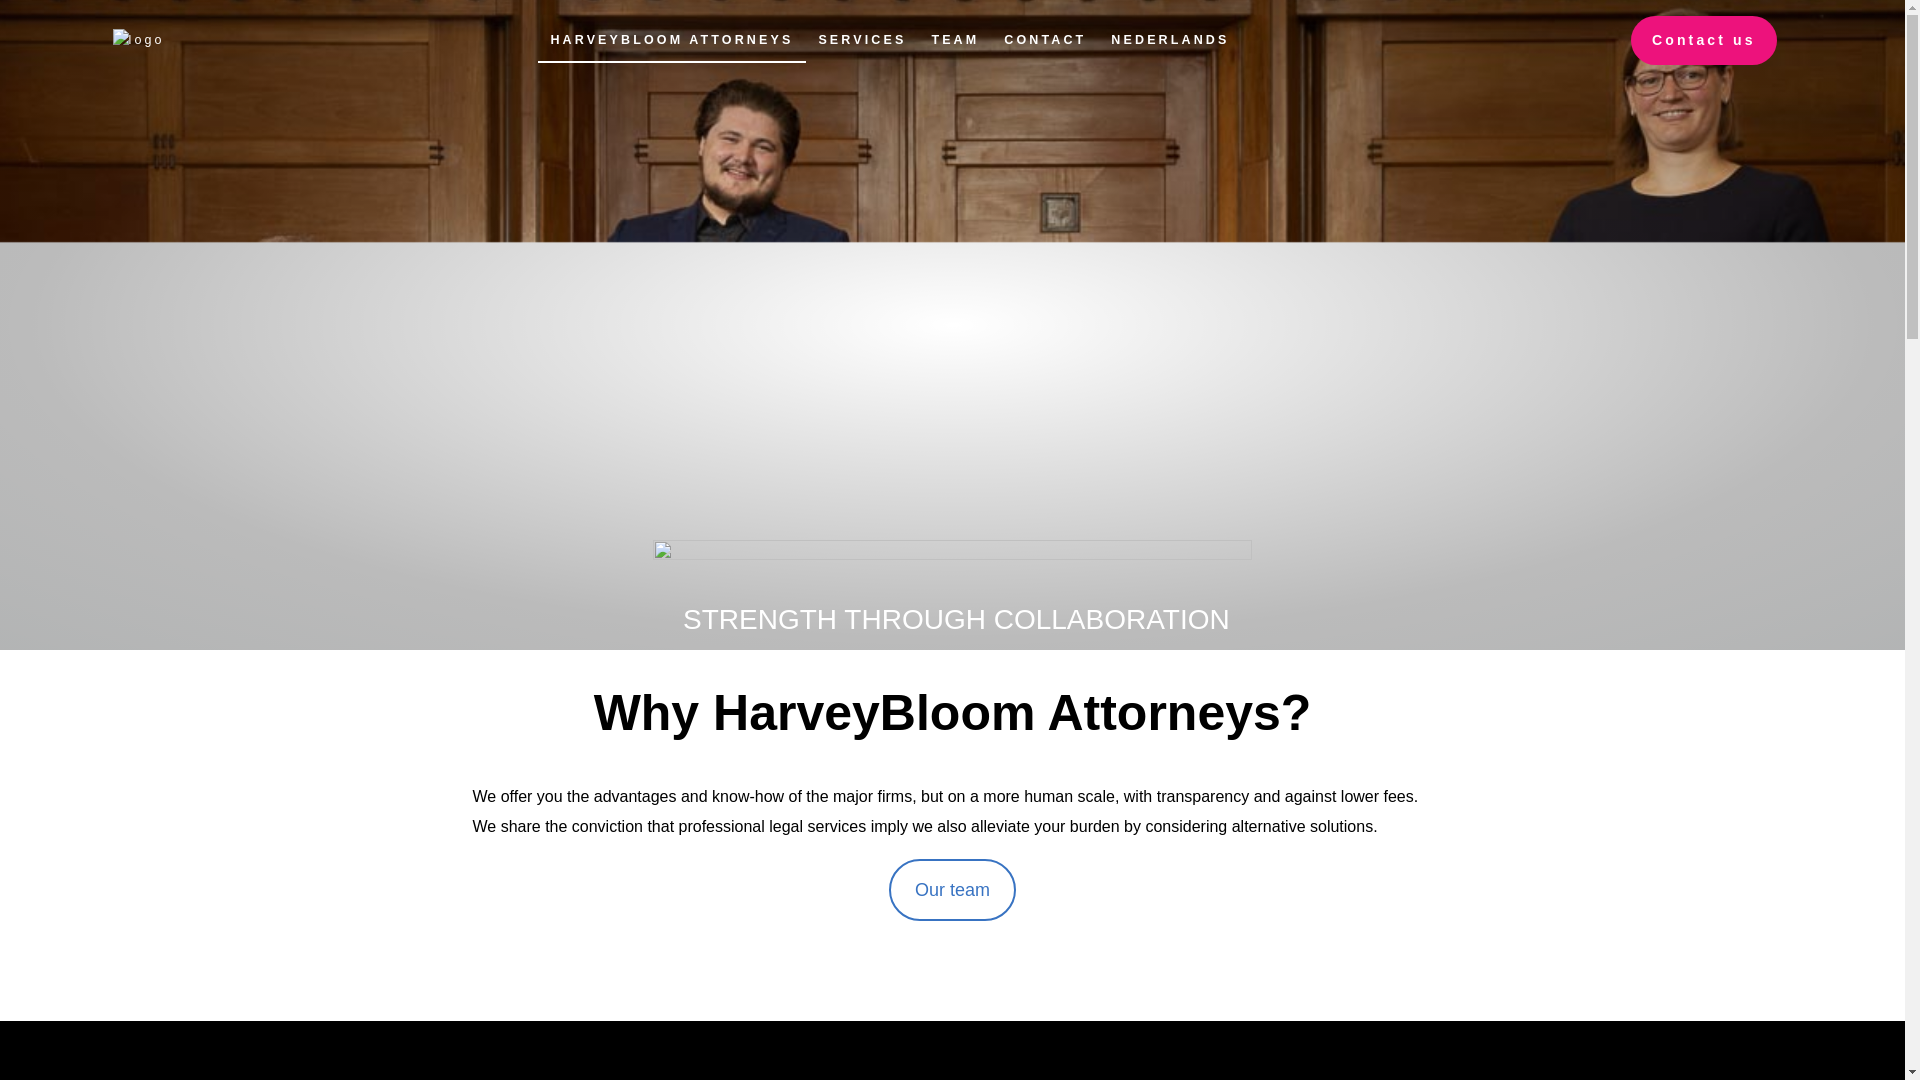  What do you see at coordinates (672, 40) in the screenshot?
I see `HARVEYBLOOM ATTORNEYS` at bounding box center [672, 40].